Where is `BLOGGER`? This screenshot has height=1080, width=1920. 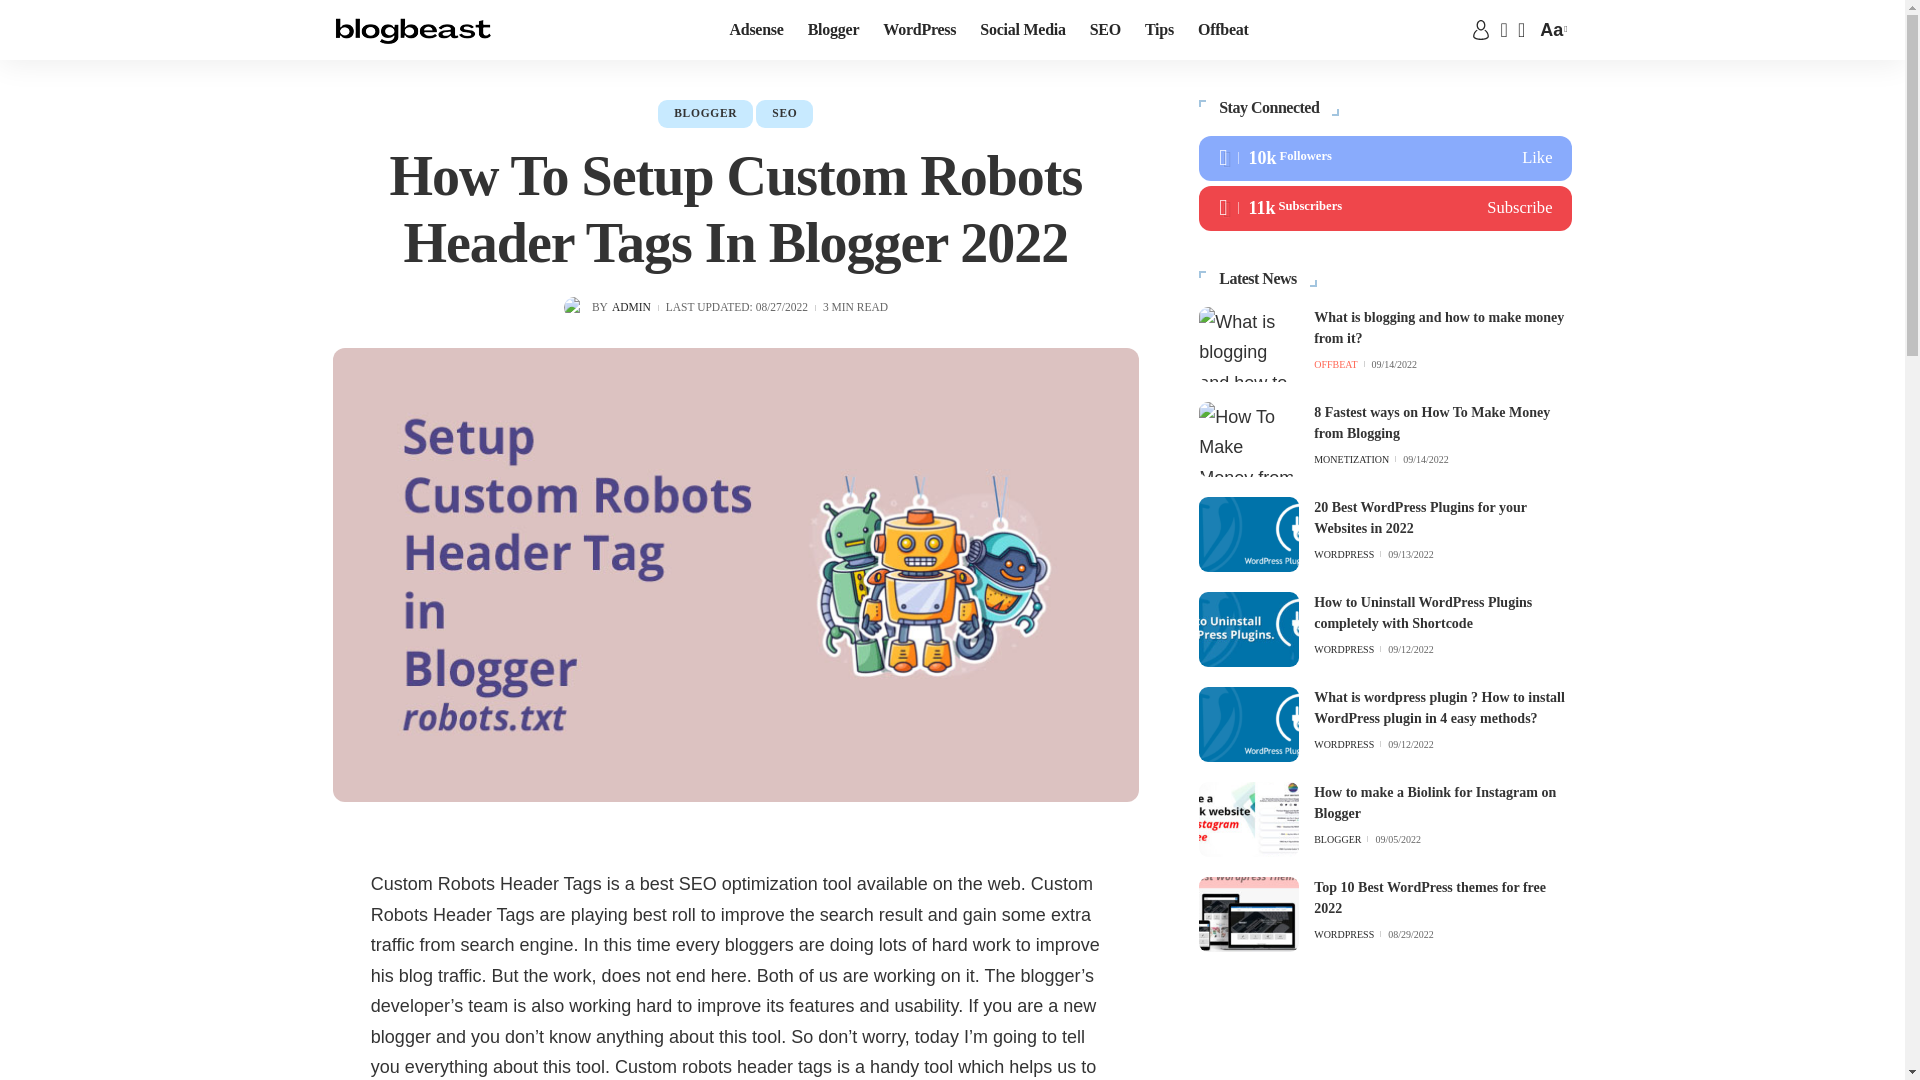
BLOGGER is located at coordinates (705, 114).